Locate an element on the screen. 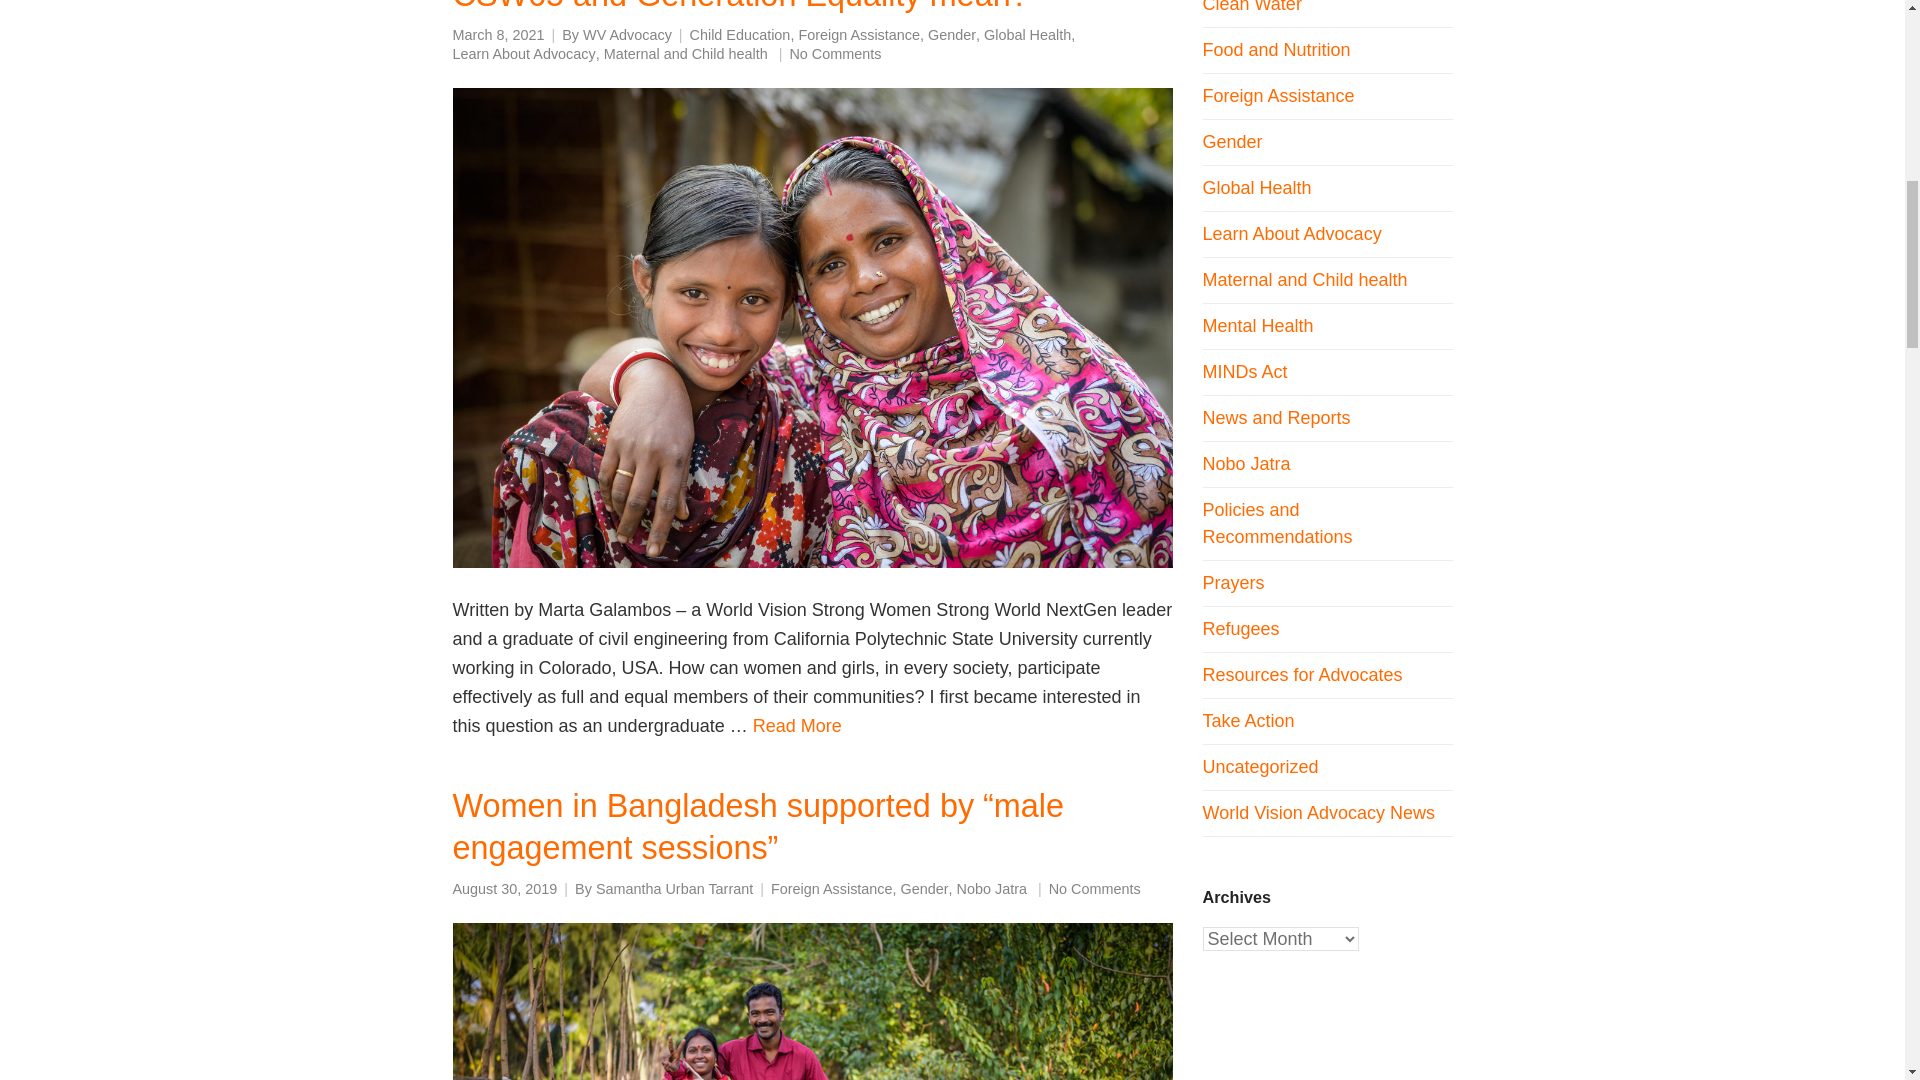  View all posts in Foreign Assistance is located at coordinates (858, 35).